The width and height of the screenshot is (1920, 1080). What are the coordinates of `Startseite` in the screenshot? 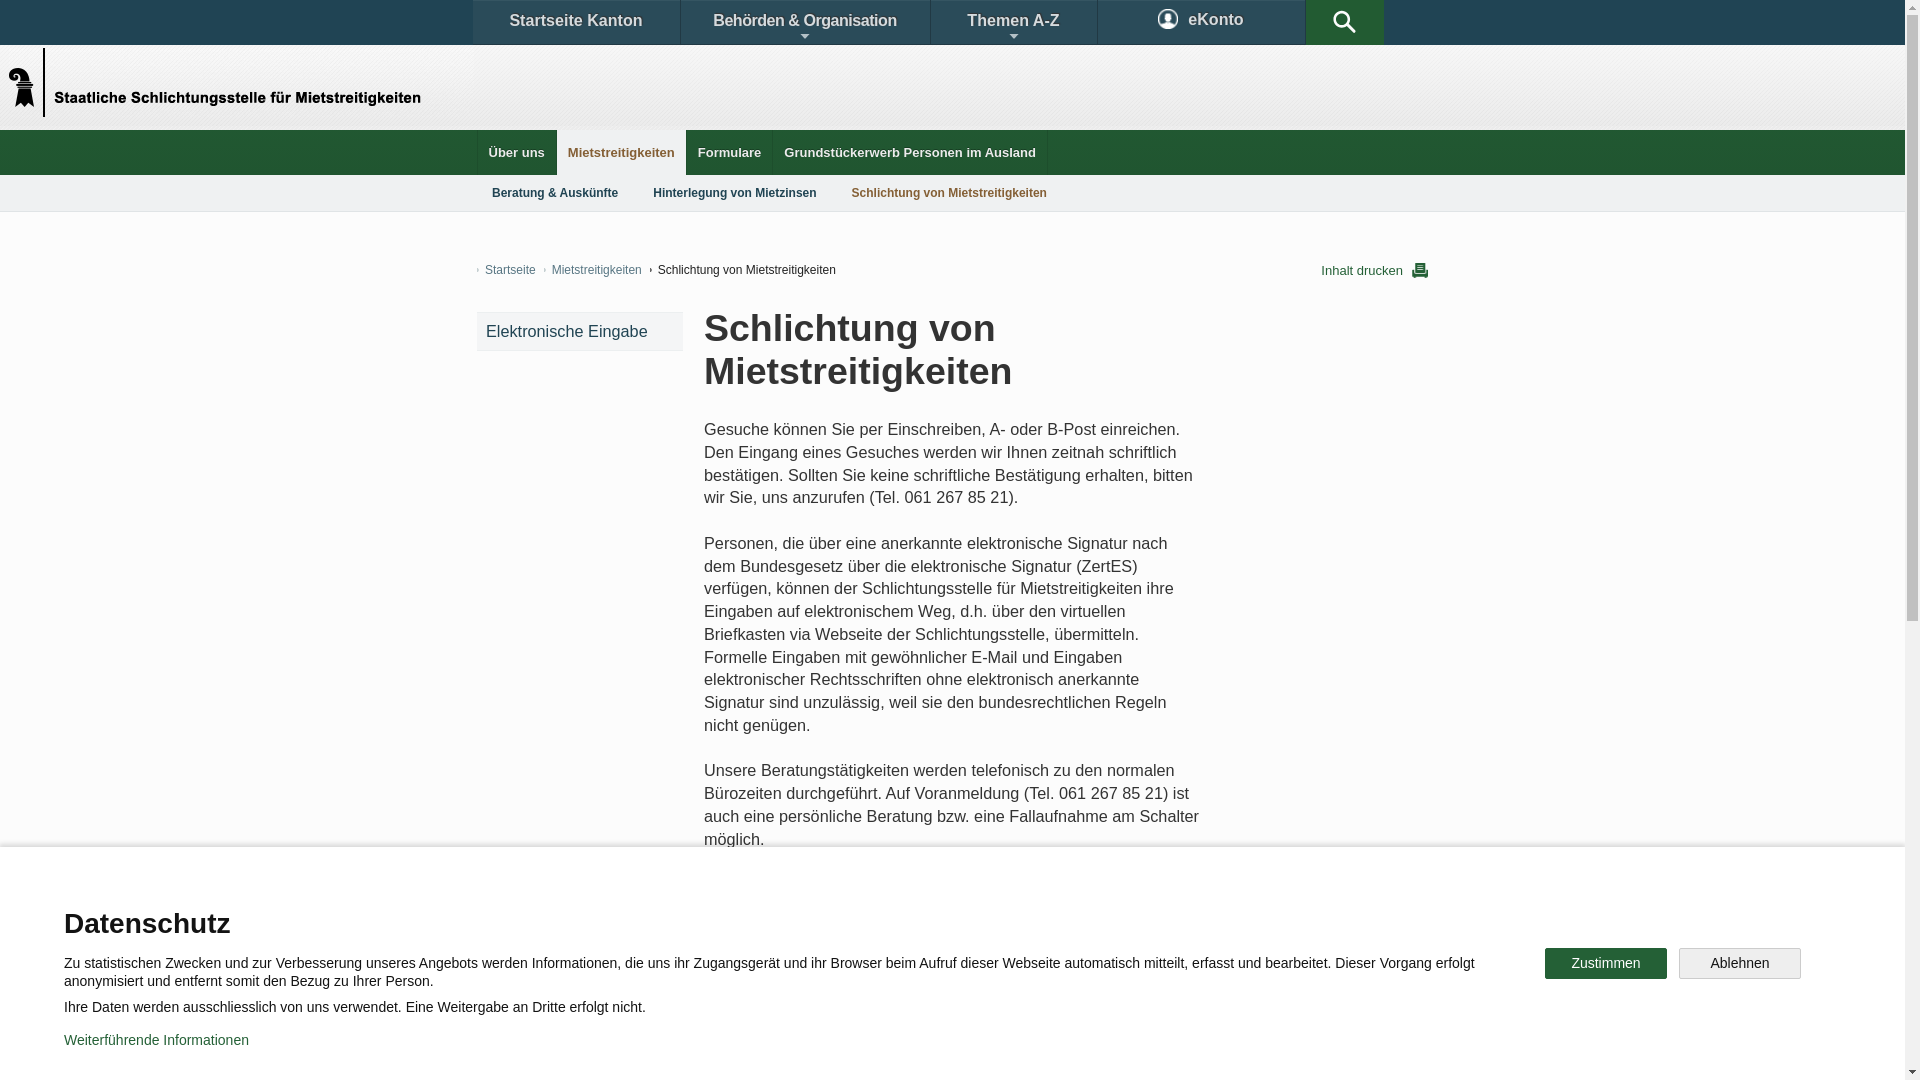 It's located at (506, 270).